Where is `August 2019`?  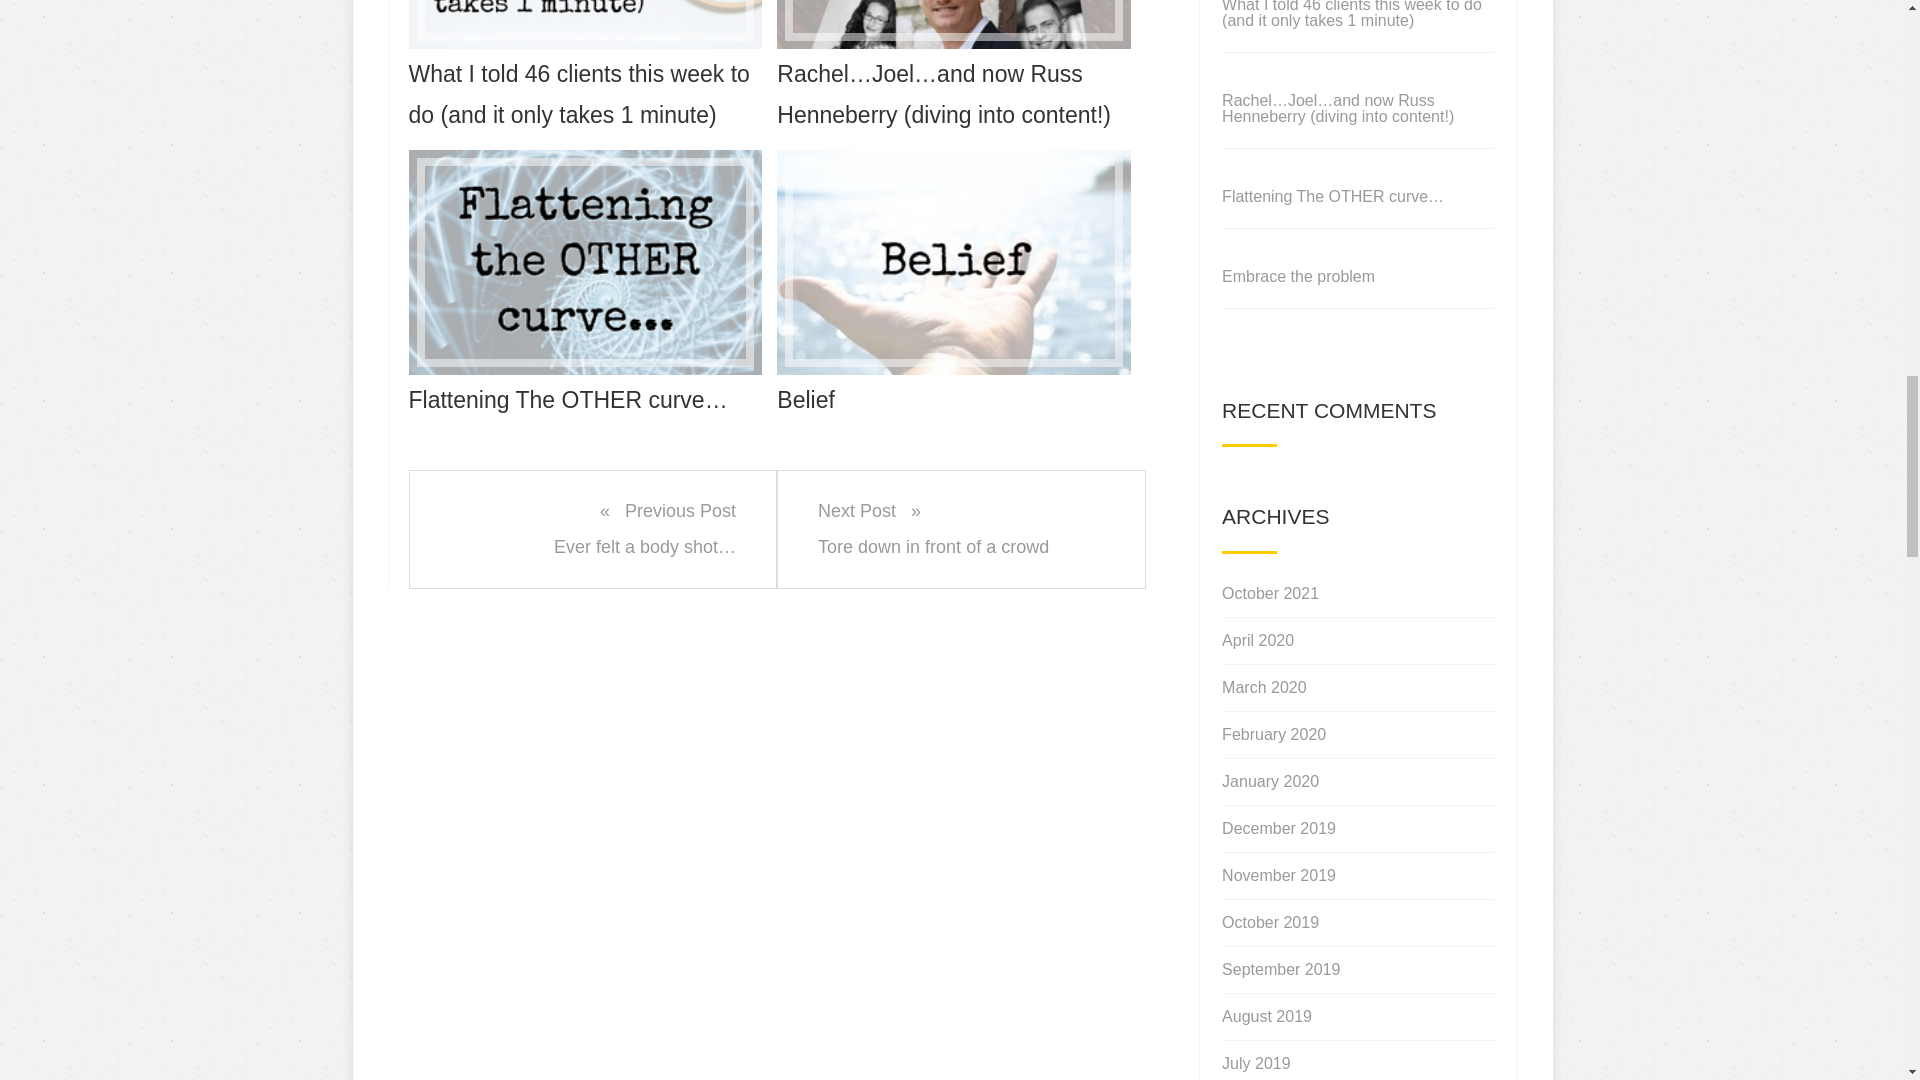 August 2019 is located at coordinates (1270, 782).